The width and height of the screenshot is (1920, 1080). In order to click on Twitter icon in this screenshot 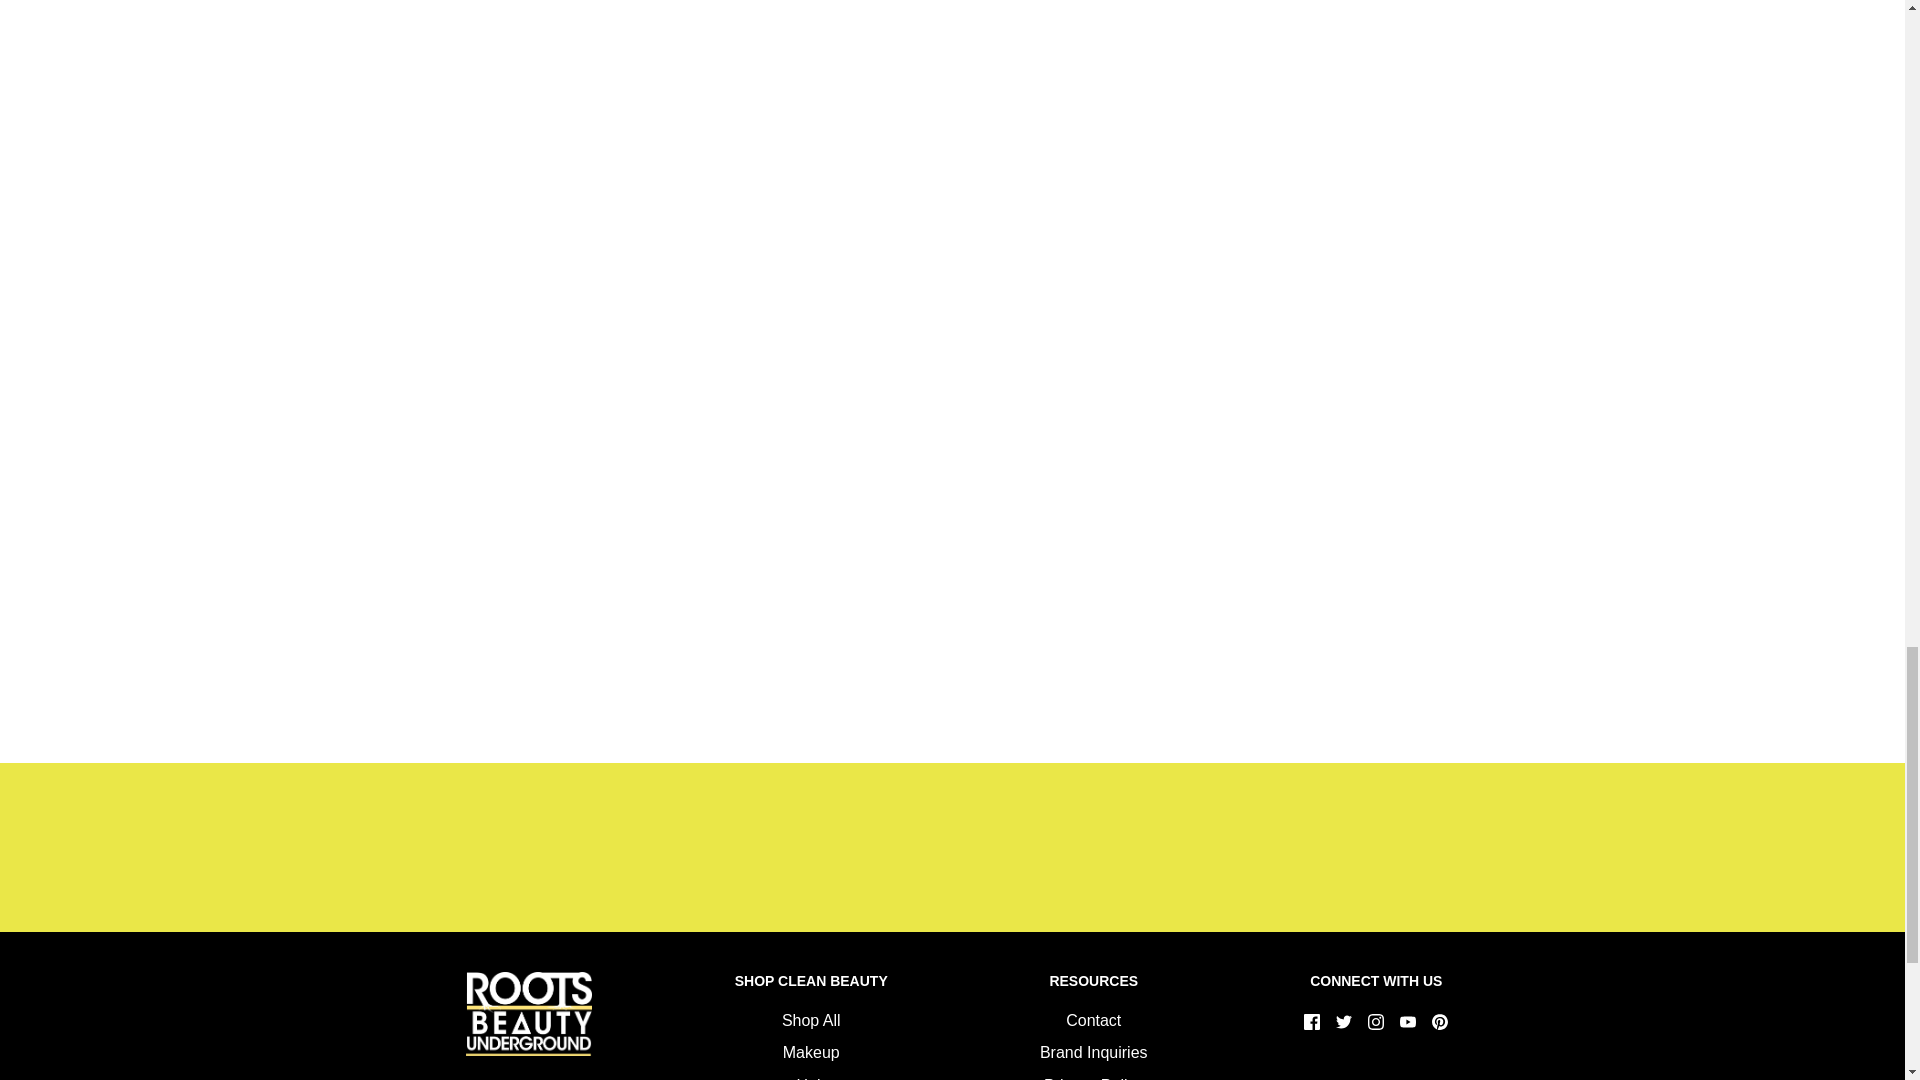, I will do `click(1344, 1022)`.